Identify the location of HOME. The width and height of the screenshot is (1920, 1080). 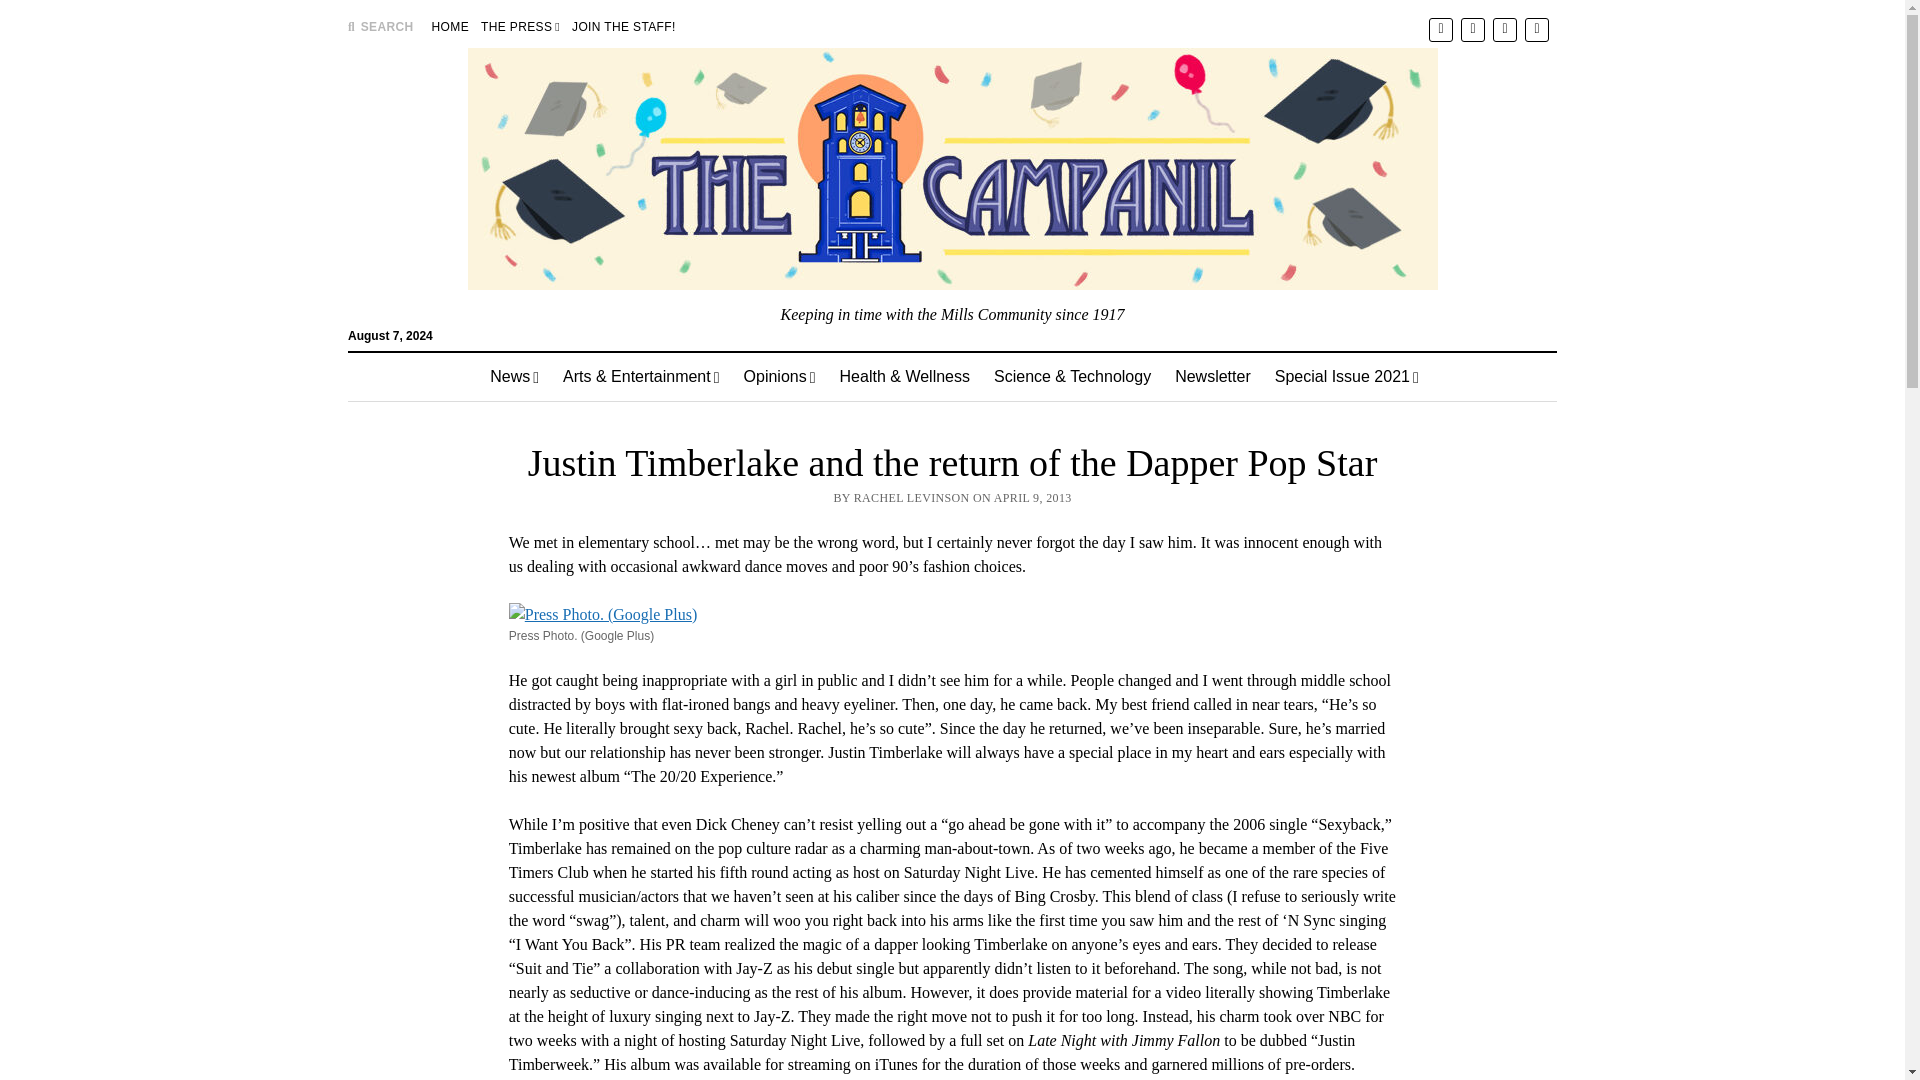
(450, 26).